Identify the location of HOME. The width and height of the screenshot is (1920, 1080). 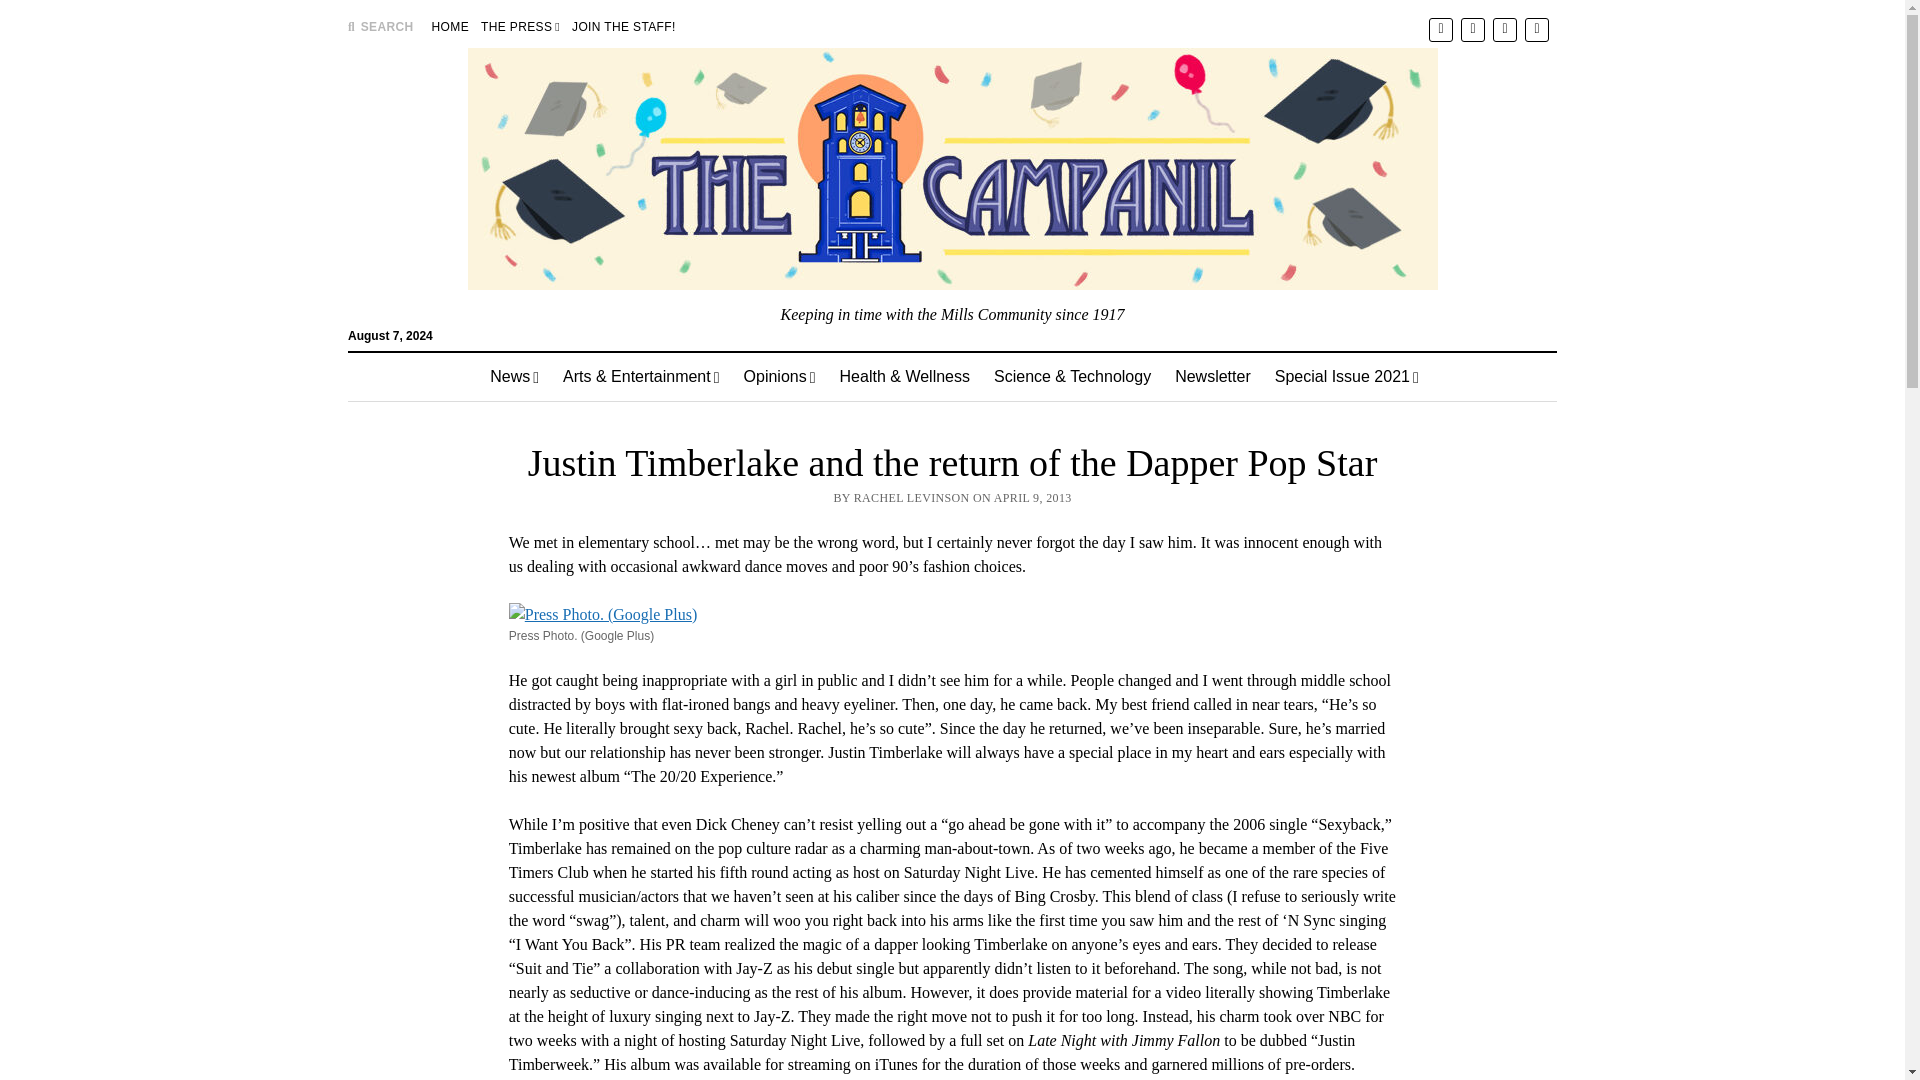
(450, 26).